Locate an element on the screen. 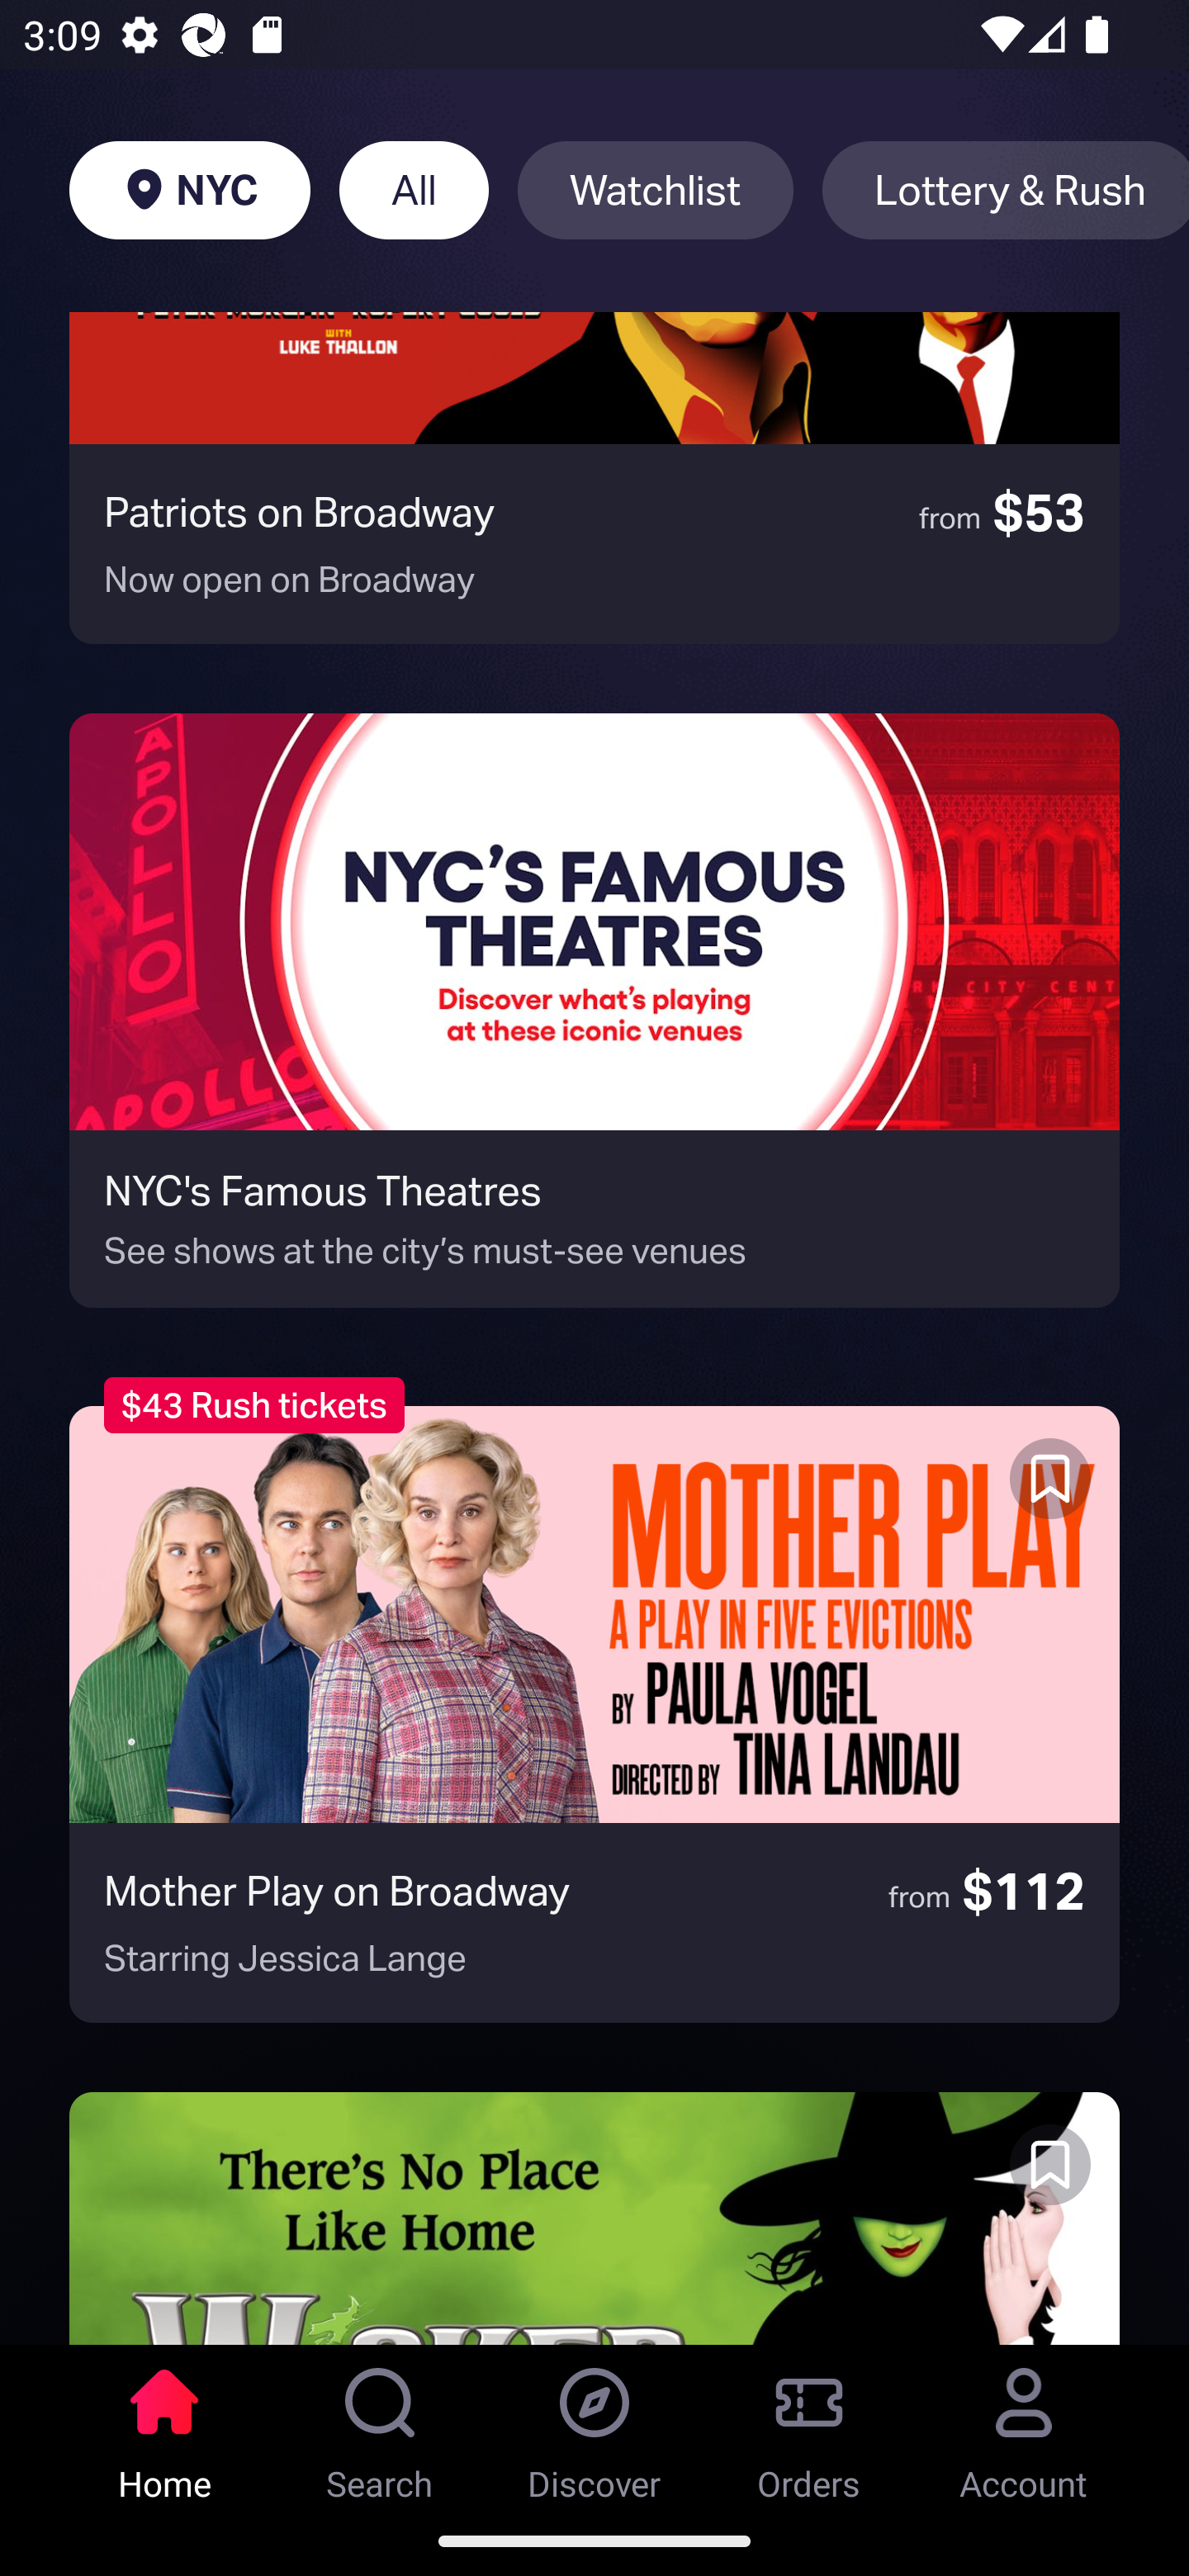 This screenshot has width=1189, height=2576. Orders is located at coordinates (809, 2425).